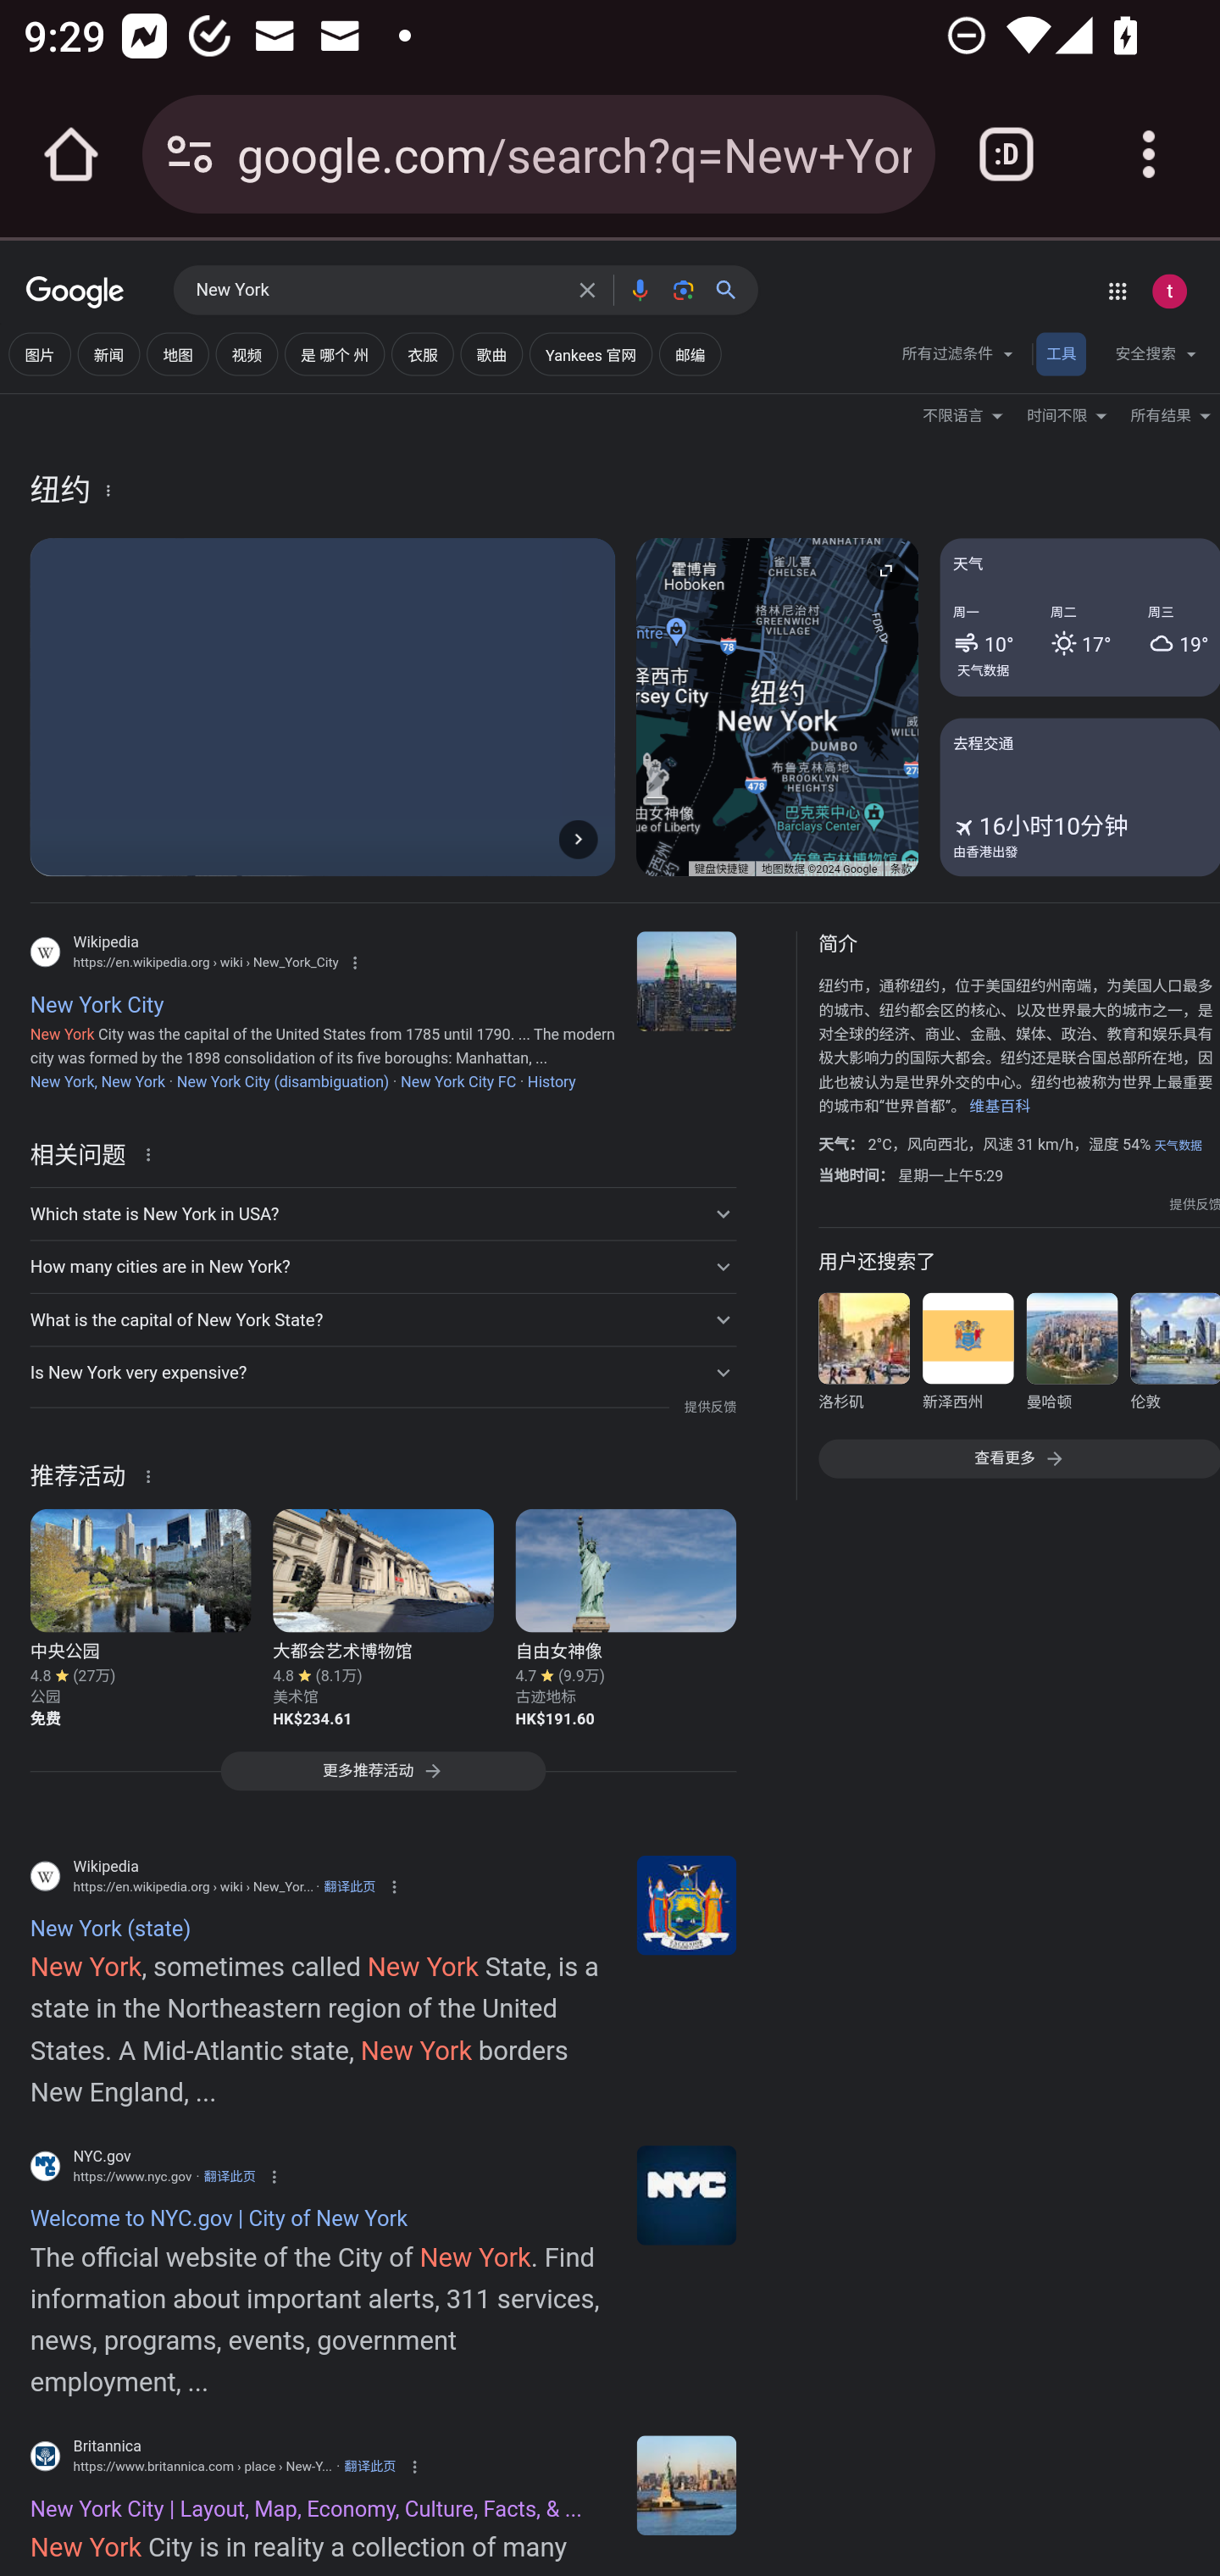 Image resolution: width=1220 pixels, height=2576 pixels. Describe the element at coordinates (1156, 358) in the screenshot. I see `安全搜索` at that location.